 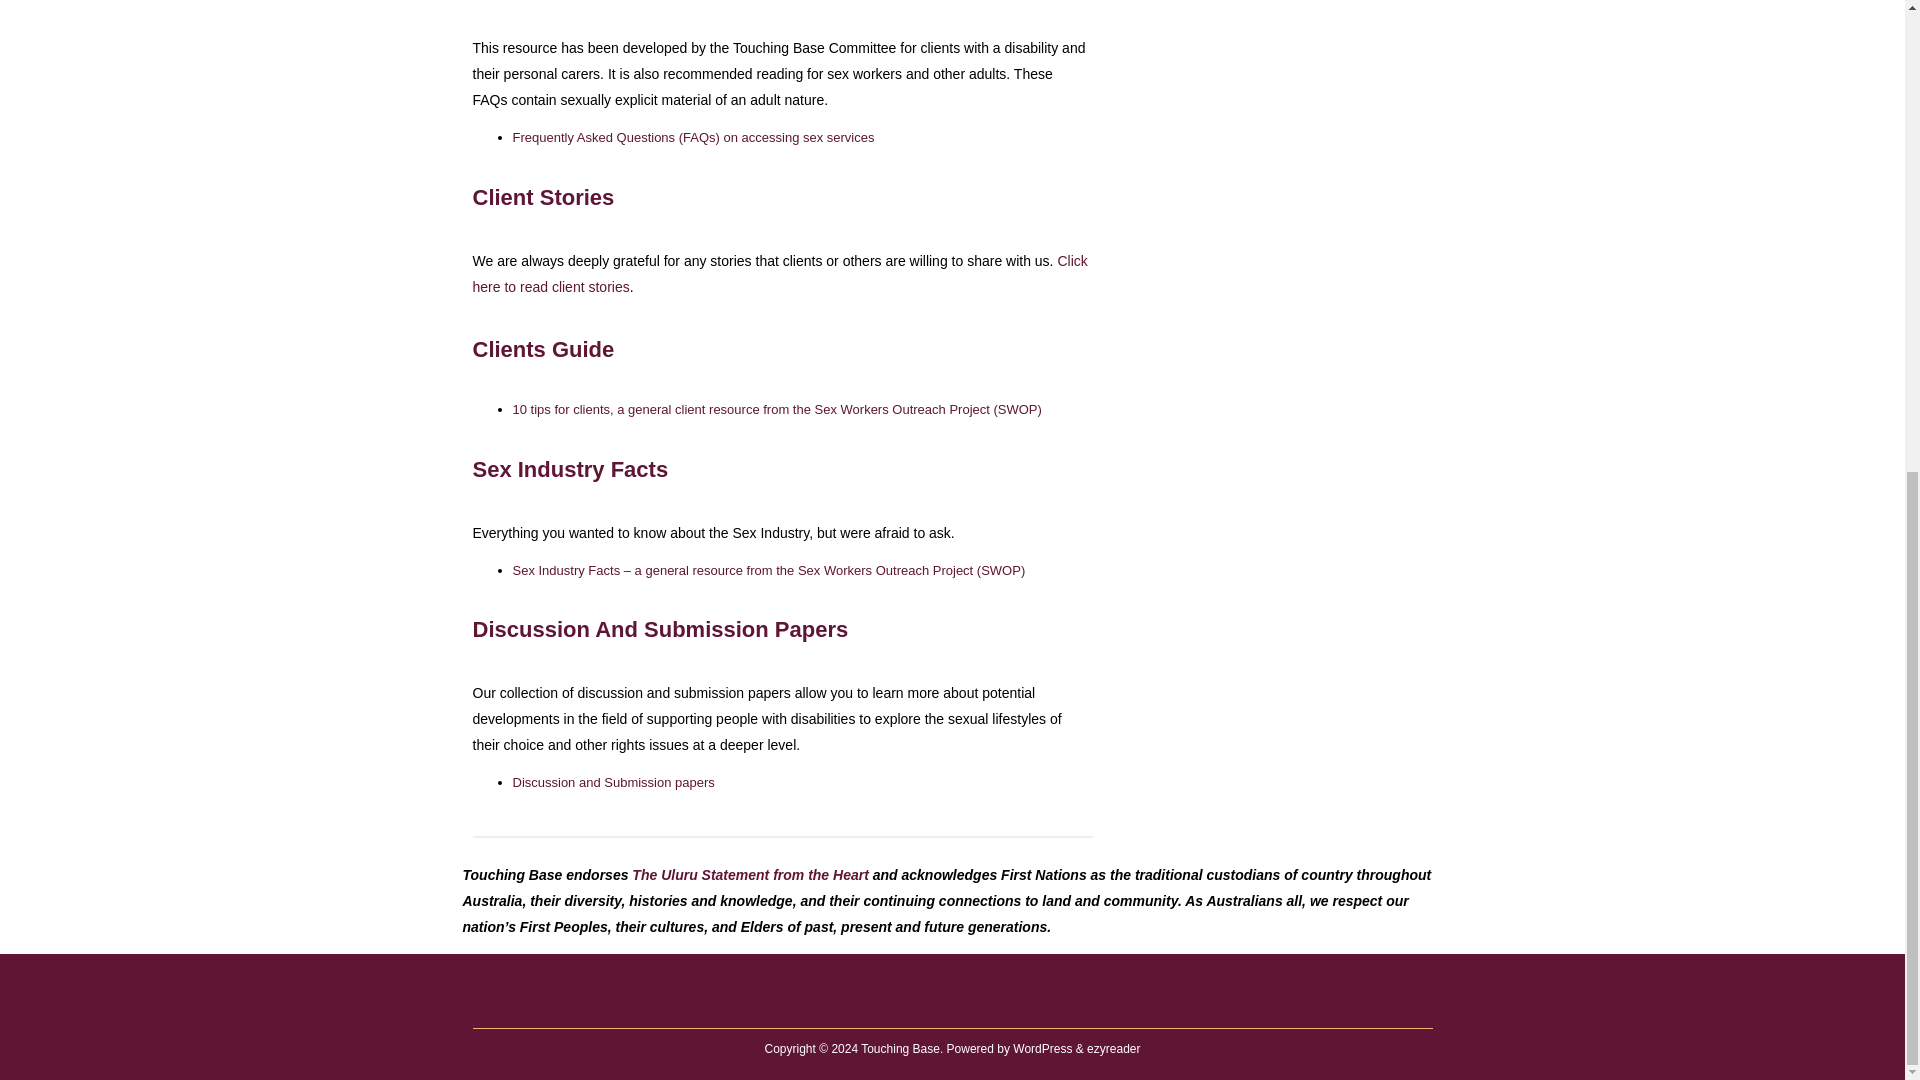 I want to click on Sex Industry Facts, so click(x=768, y=570).